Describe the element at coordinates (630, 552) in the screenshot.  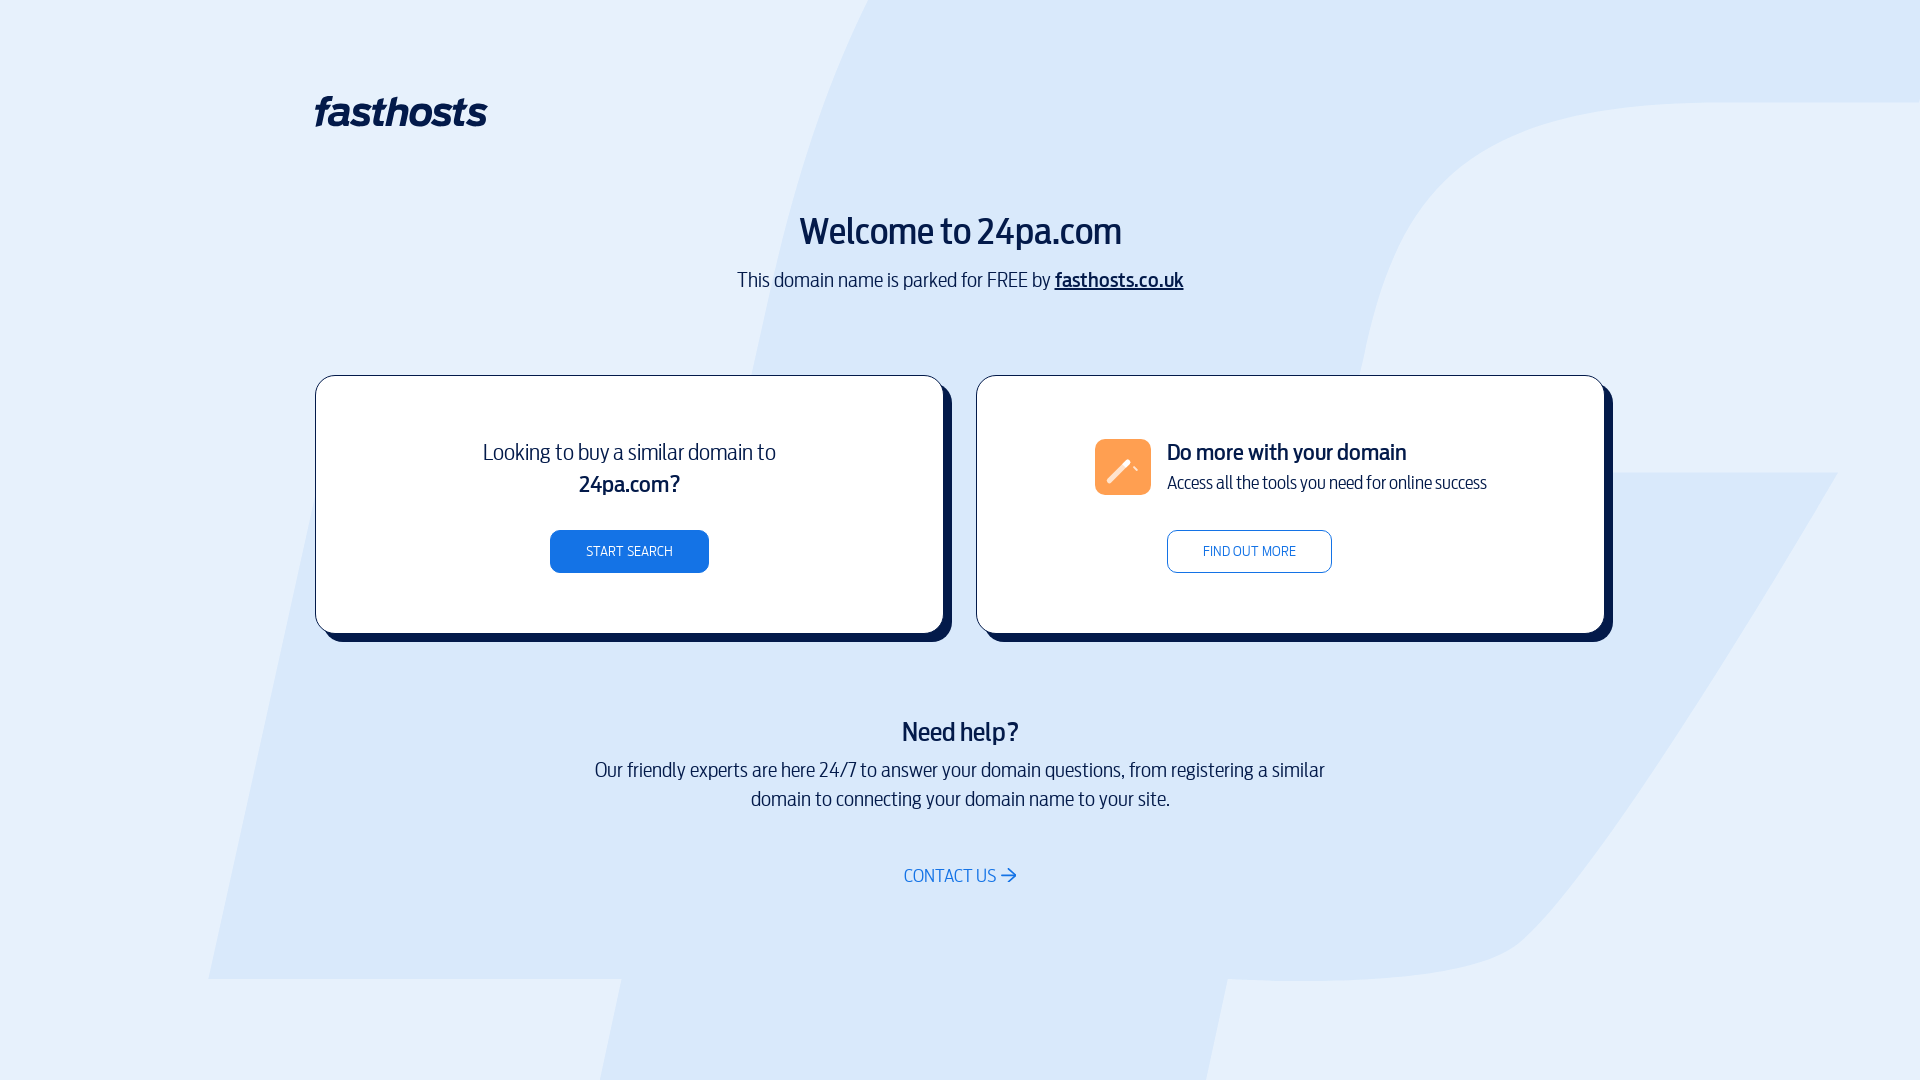
I see `START SEARCH` at that location.